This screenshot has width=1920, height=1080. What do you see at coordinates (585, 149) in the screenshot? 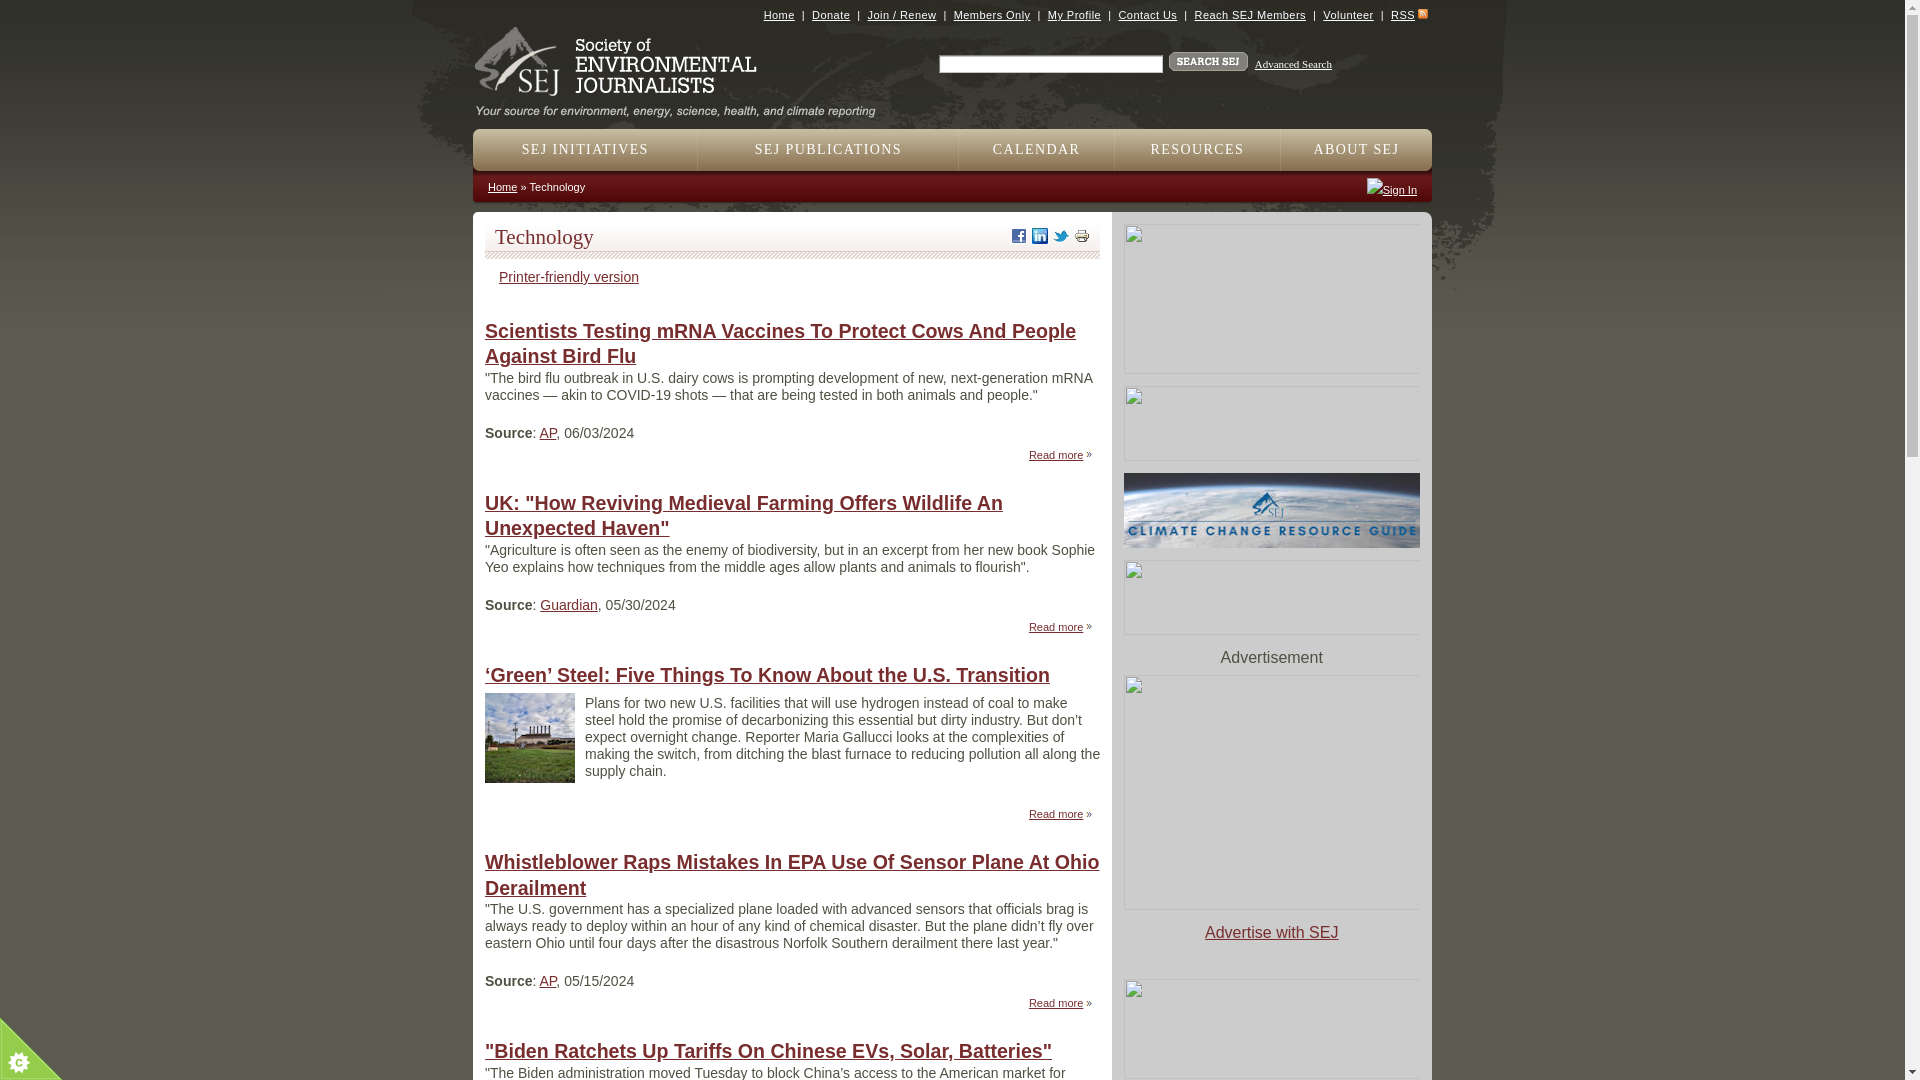
I see `SEJ INITIATIVES` at bounding box center [585, 149].